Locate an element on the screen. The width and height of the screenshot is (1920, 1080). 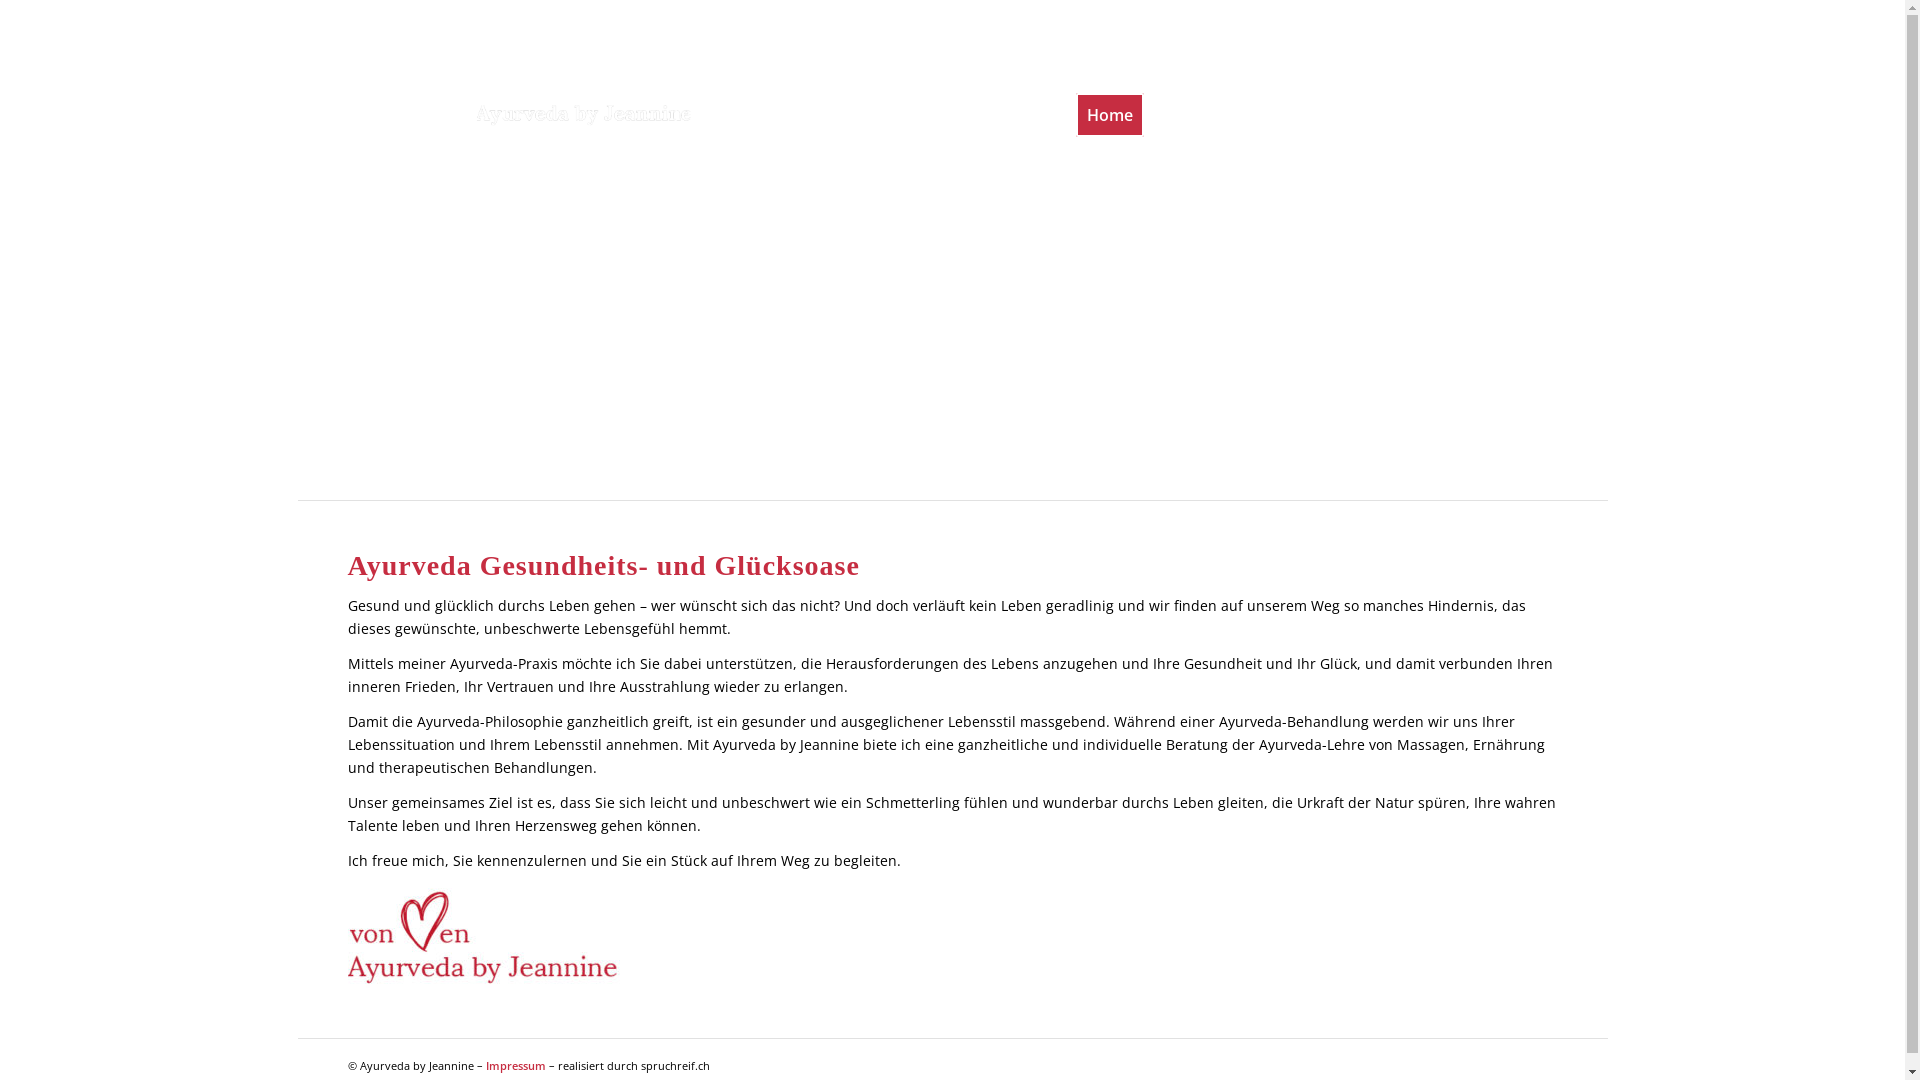
Ayurveda is located at coordinates (1200, 115).